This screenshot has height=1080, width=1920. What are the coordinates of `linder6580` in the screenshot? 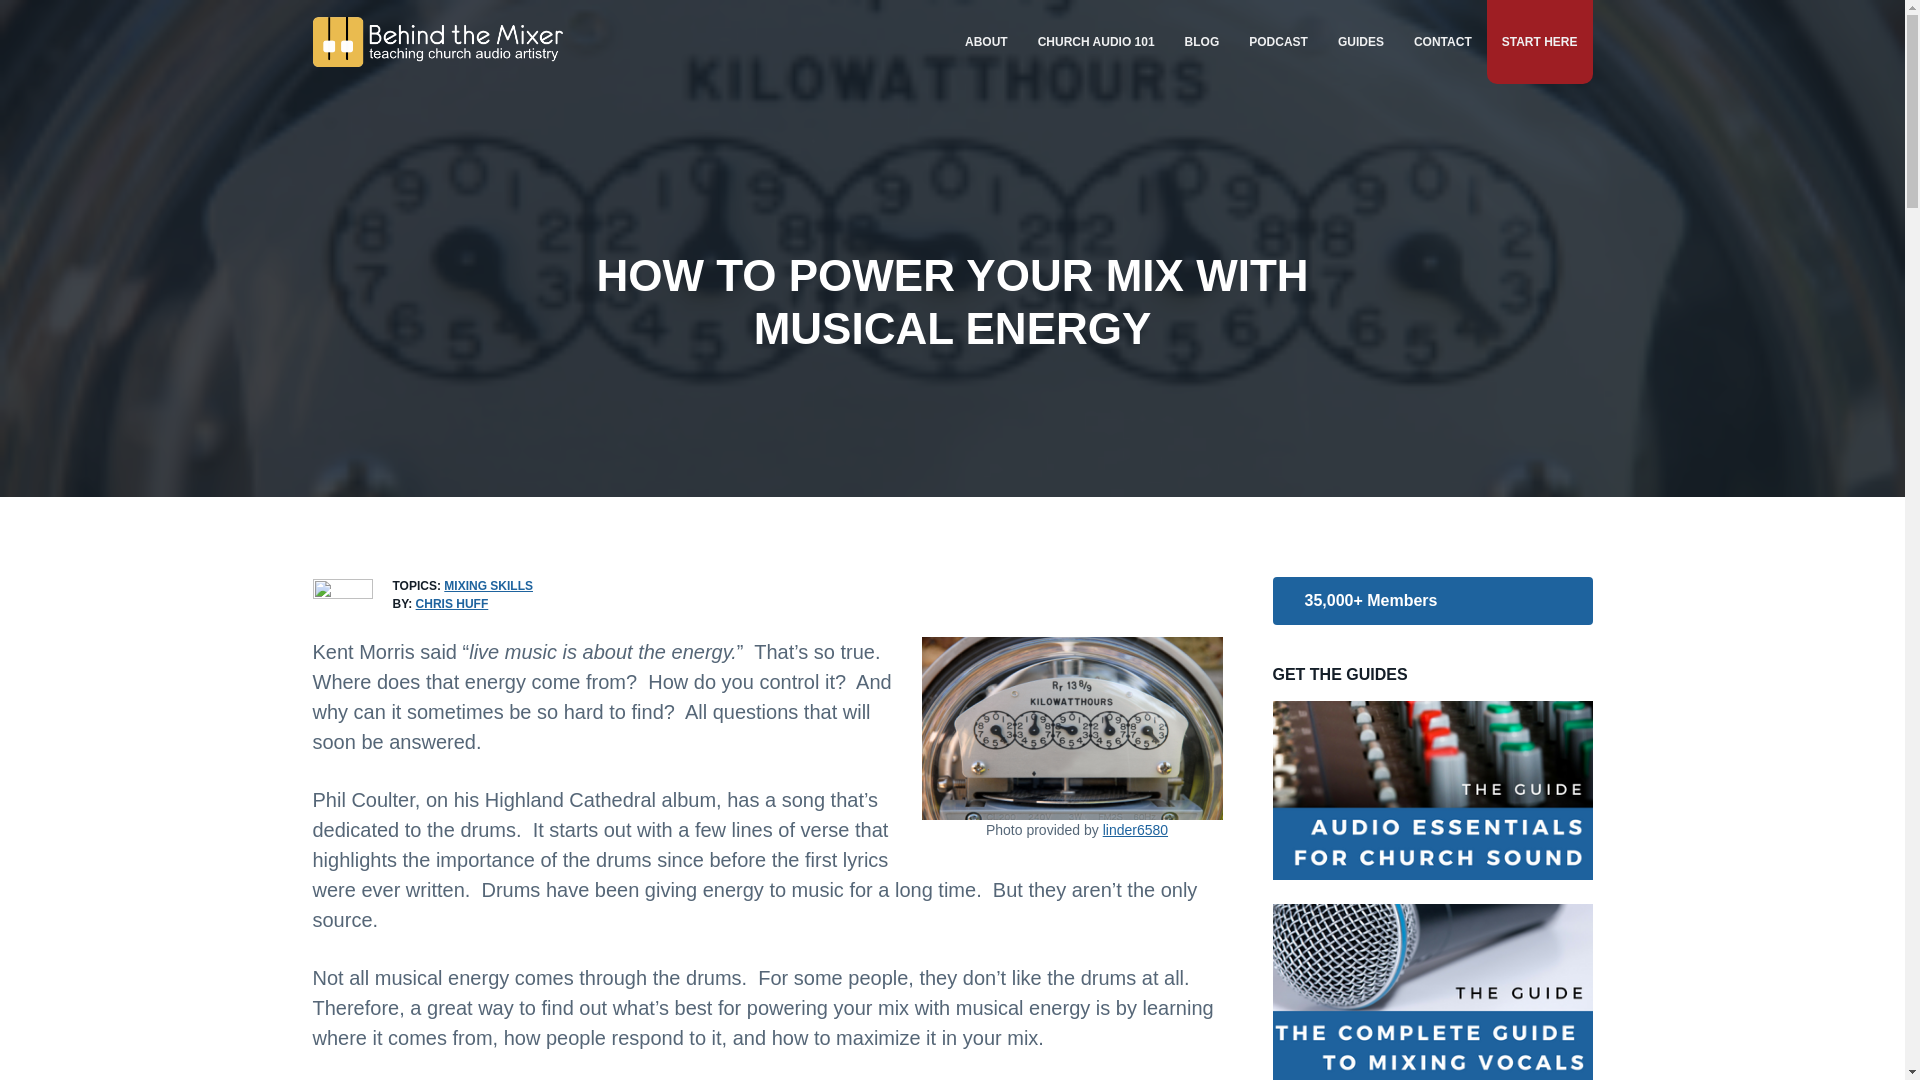 It's located at (1134, 830).